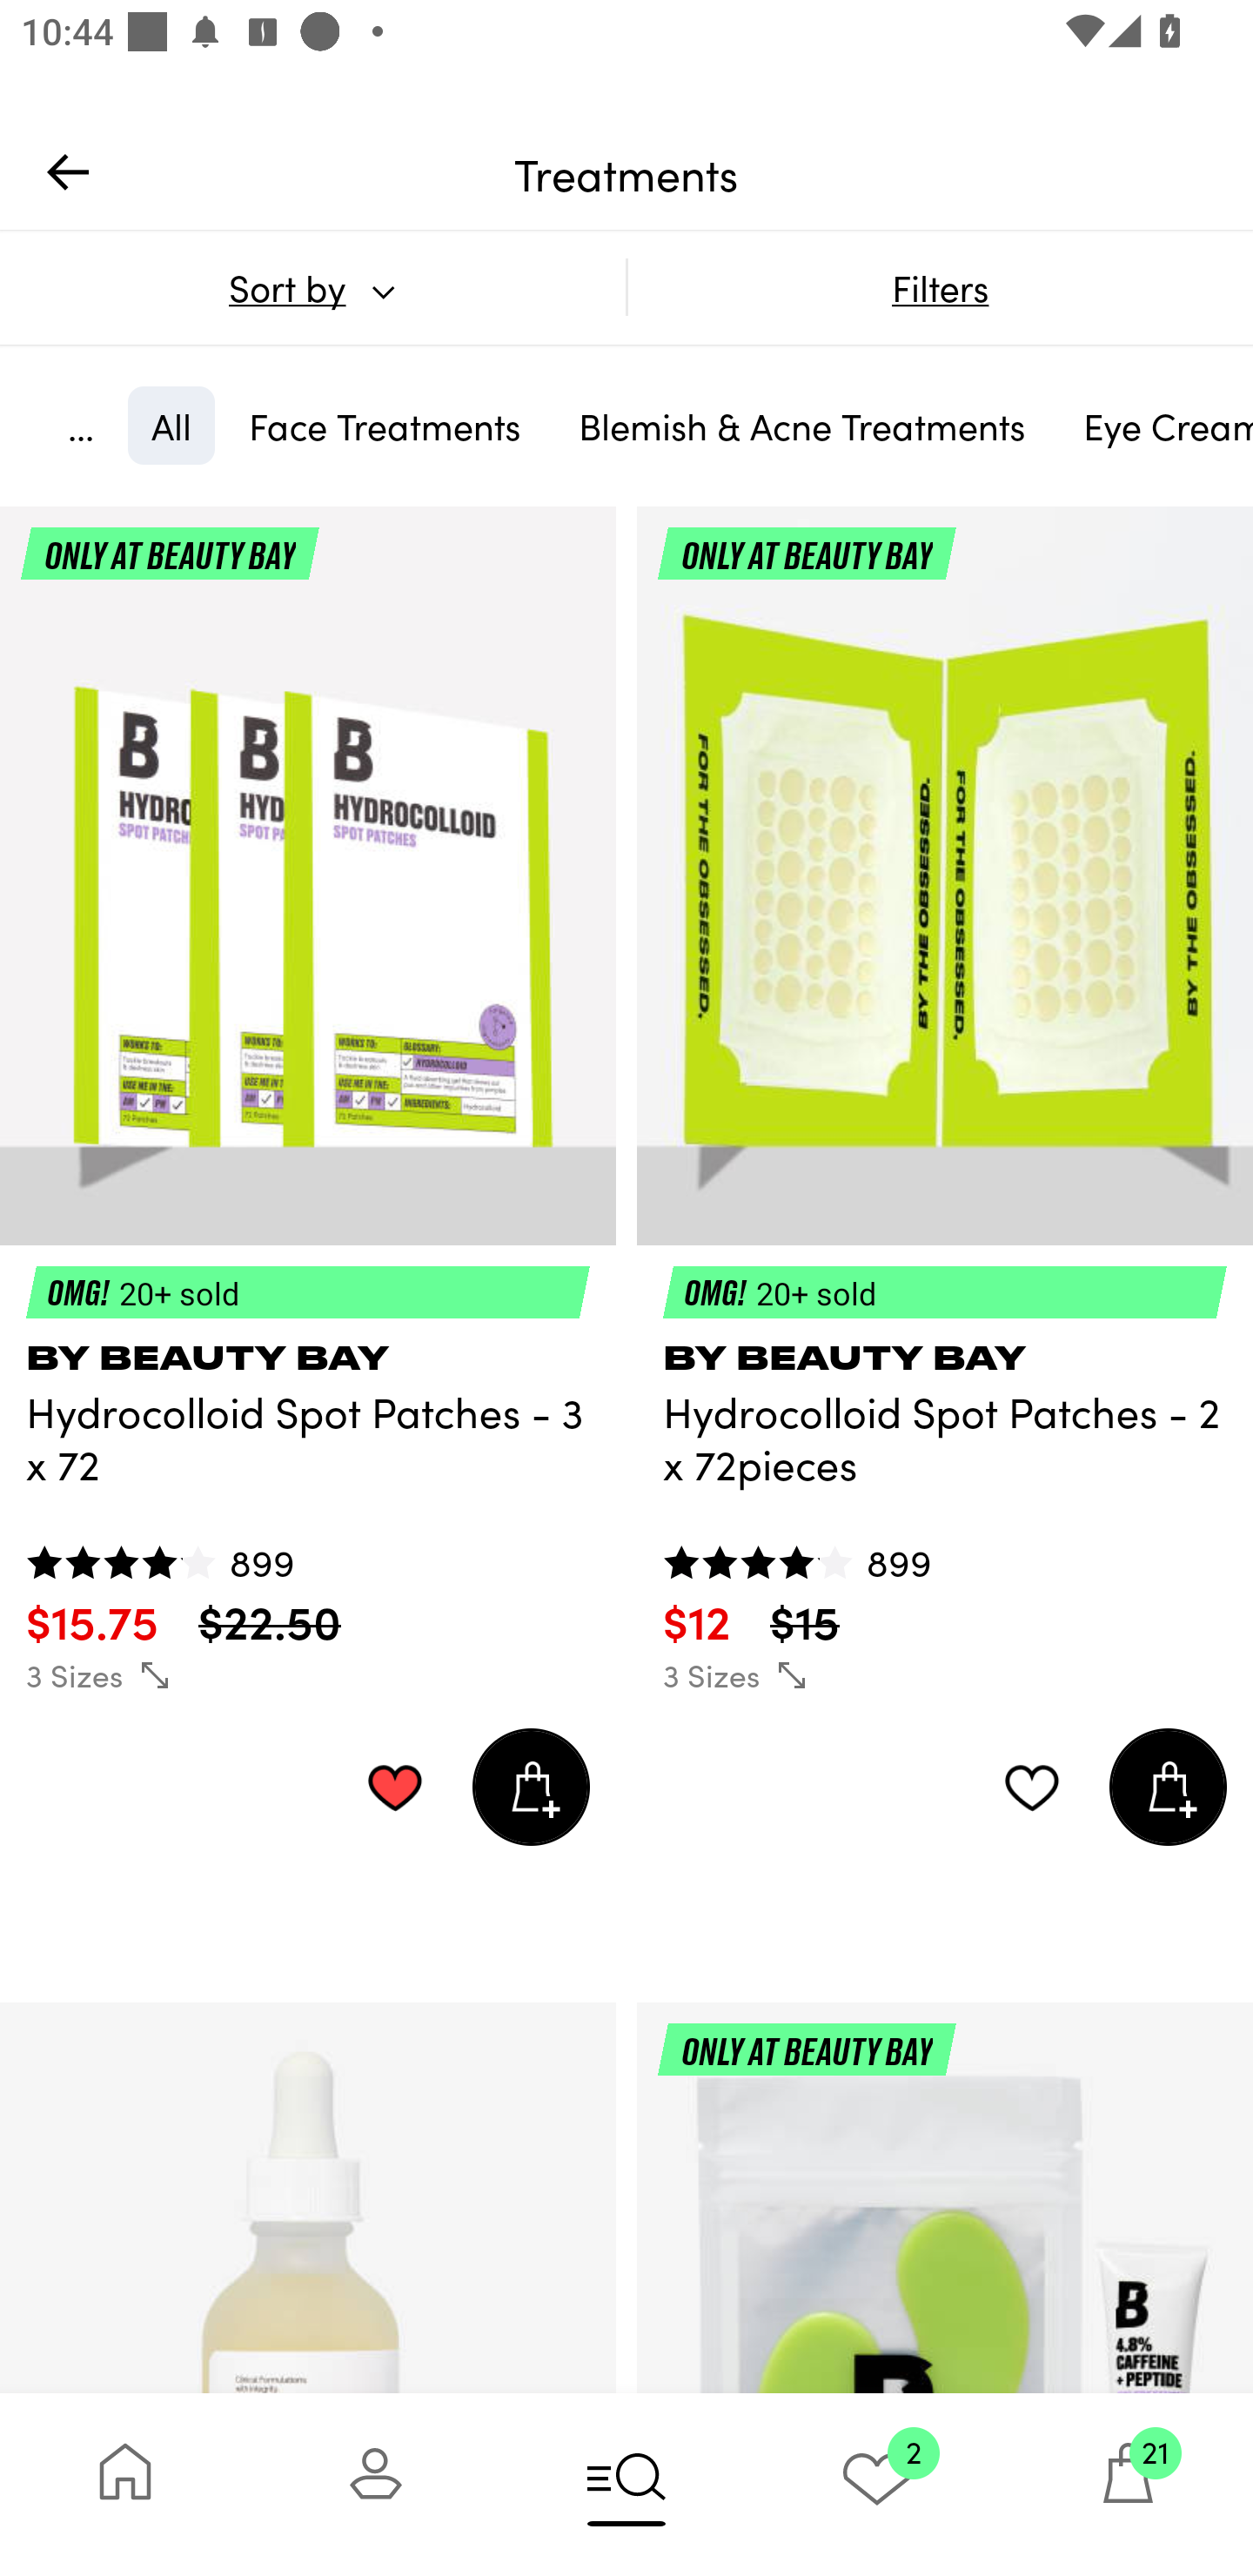 This screenshot has width=1253, height=2576. Describe the element at coordinates (312, 287) in the screenshot. I see `Sort by` at that location.